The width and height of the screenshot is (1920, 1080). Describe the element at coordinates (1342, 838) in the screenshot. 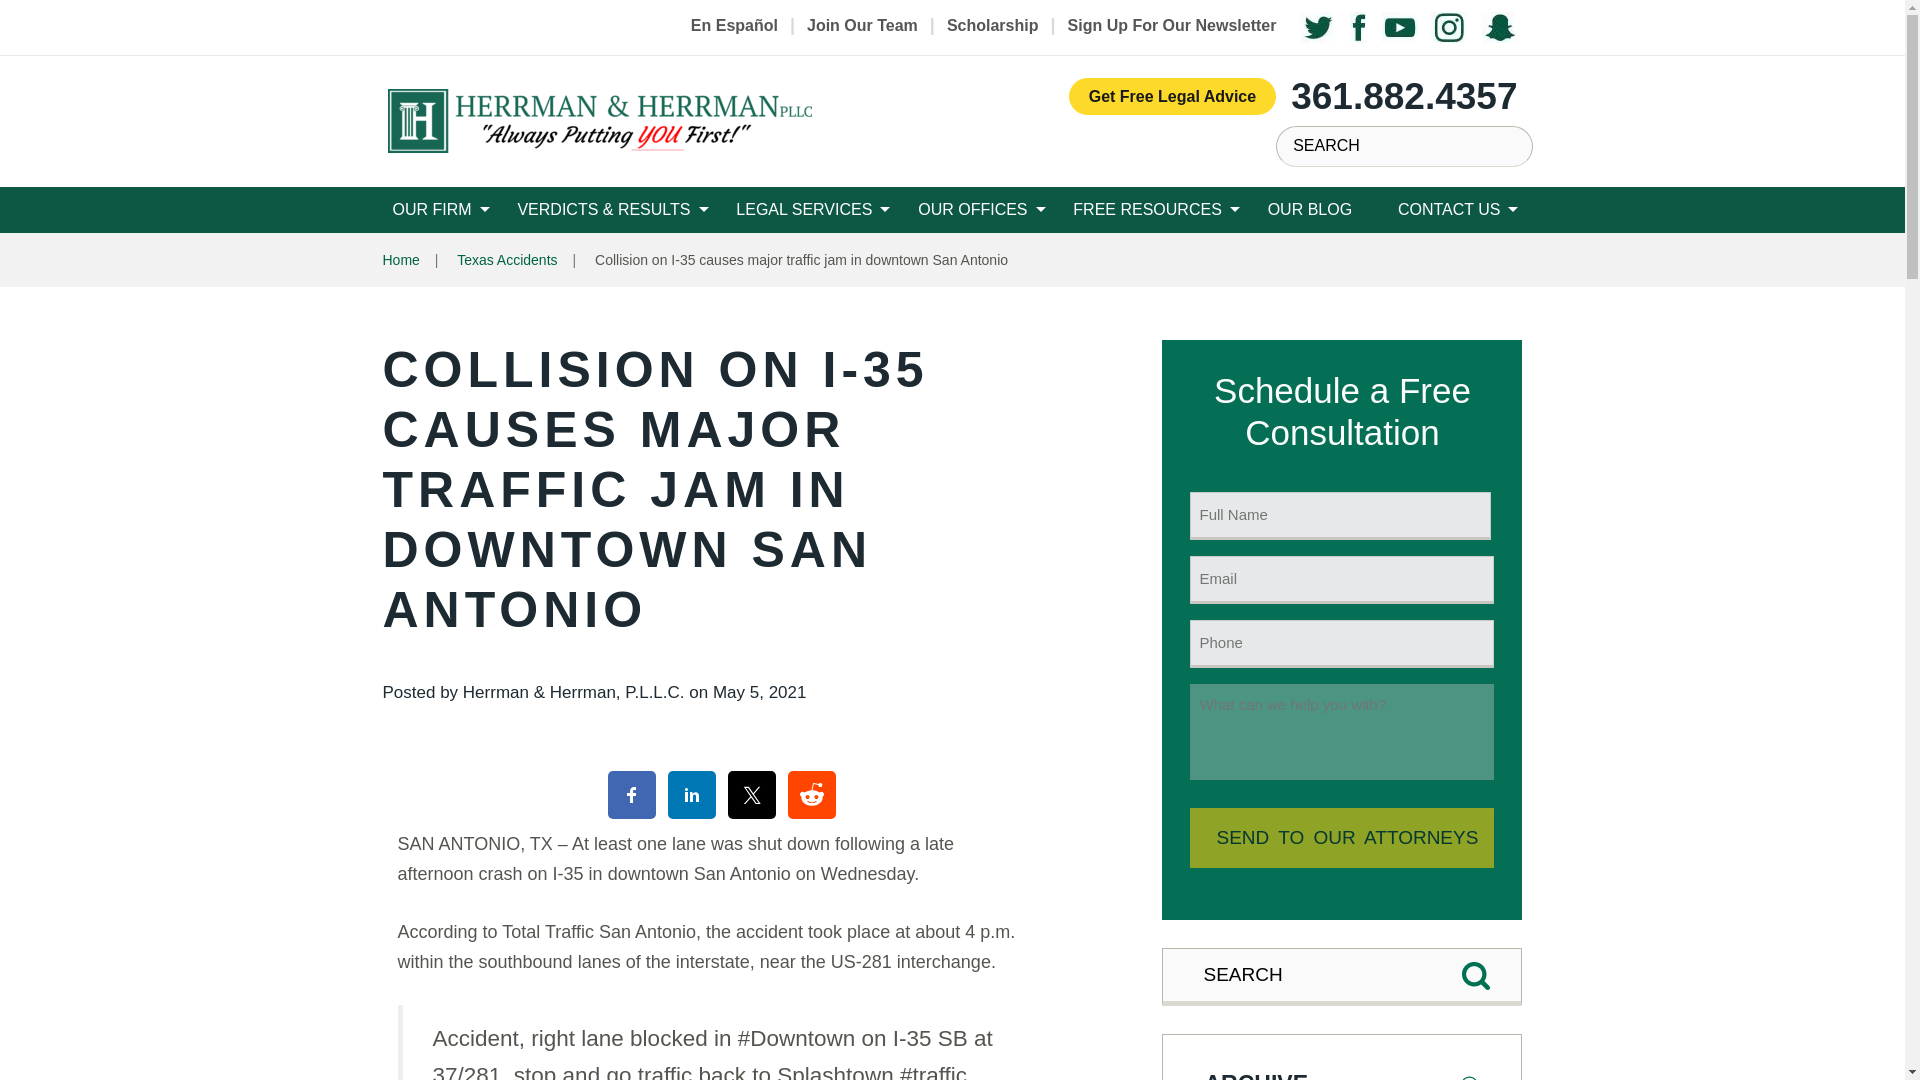

I see `SEND TO OUR ATTORNEYS` at that location.